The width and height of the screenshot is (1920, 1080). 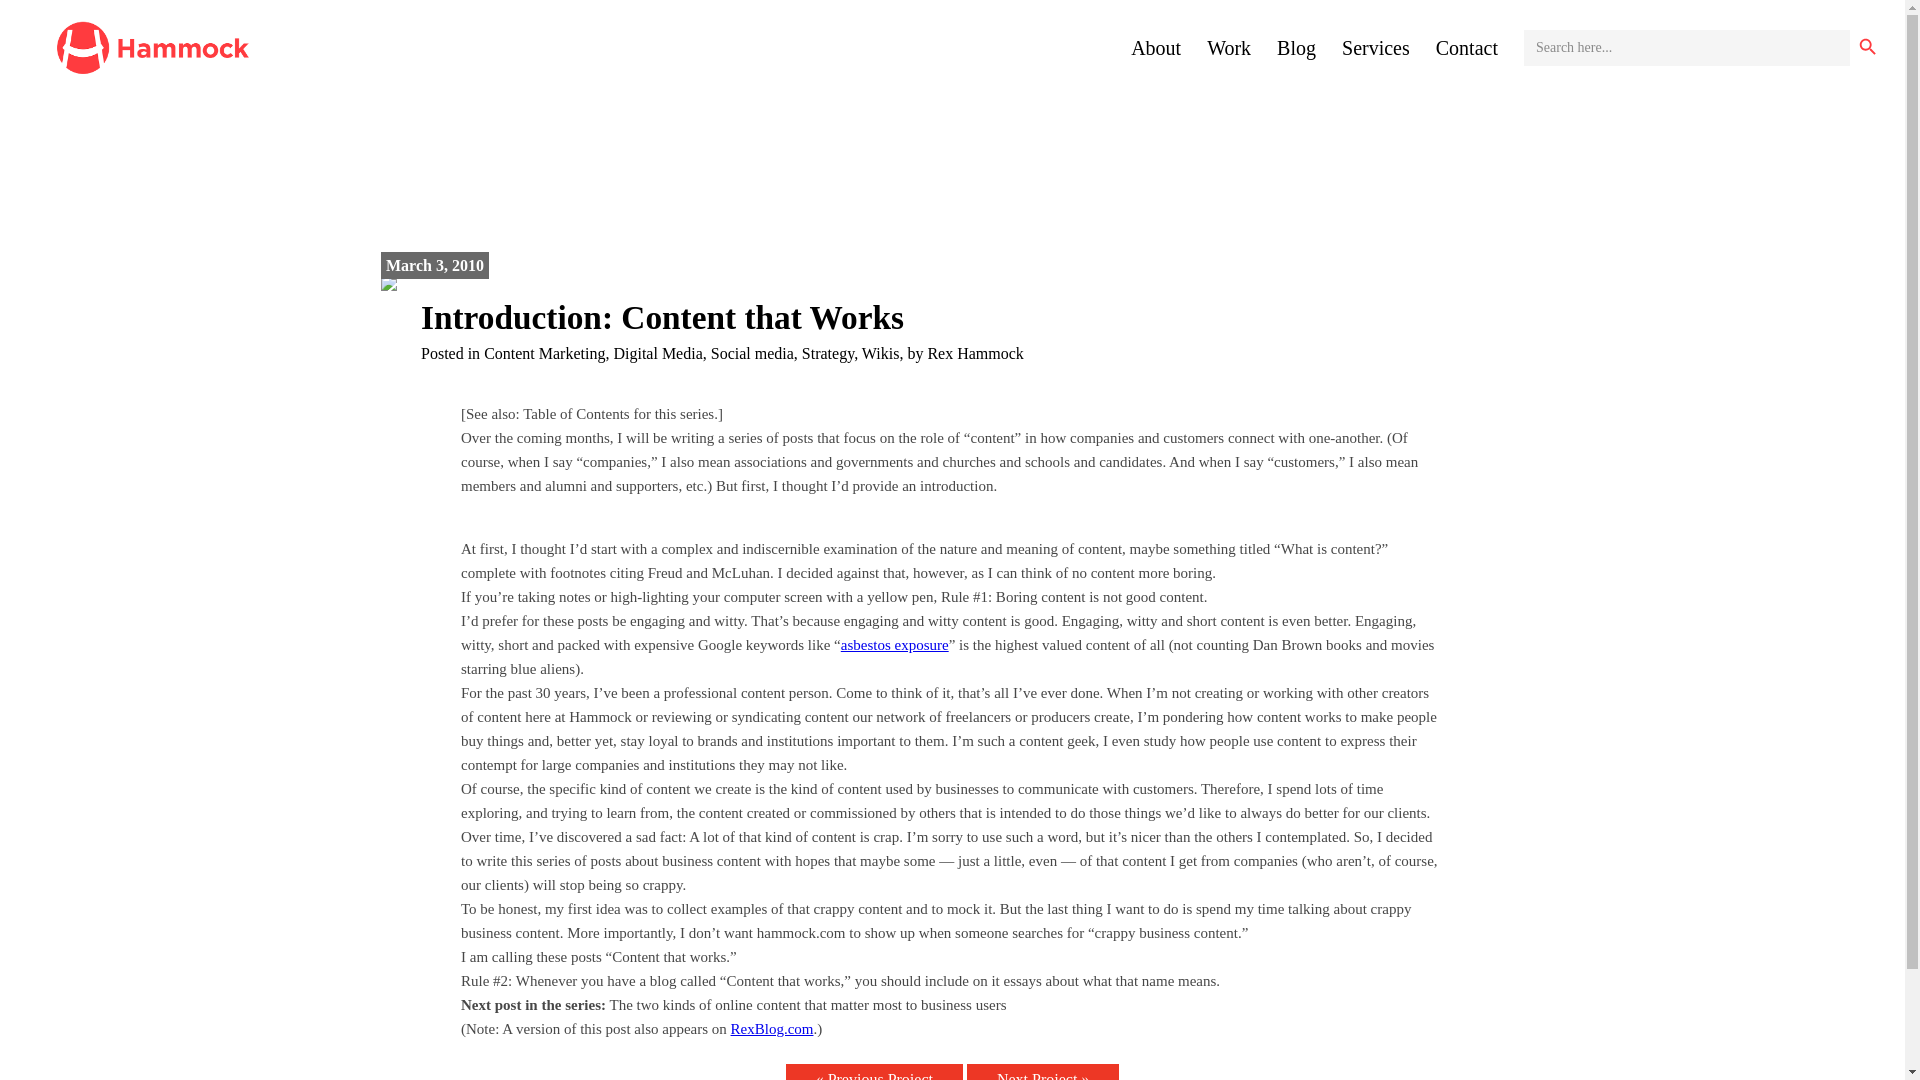 What do you see at coordinates (772, 1028) in the screenshot?
I see `RexBlog.com` at bounding box center [772, 1028].